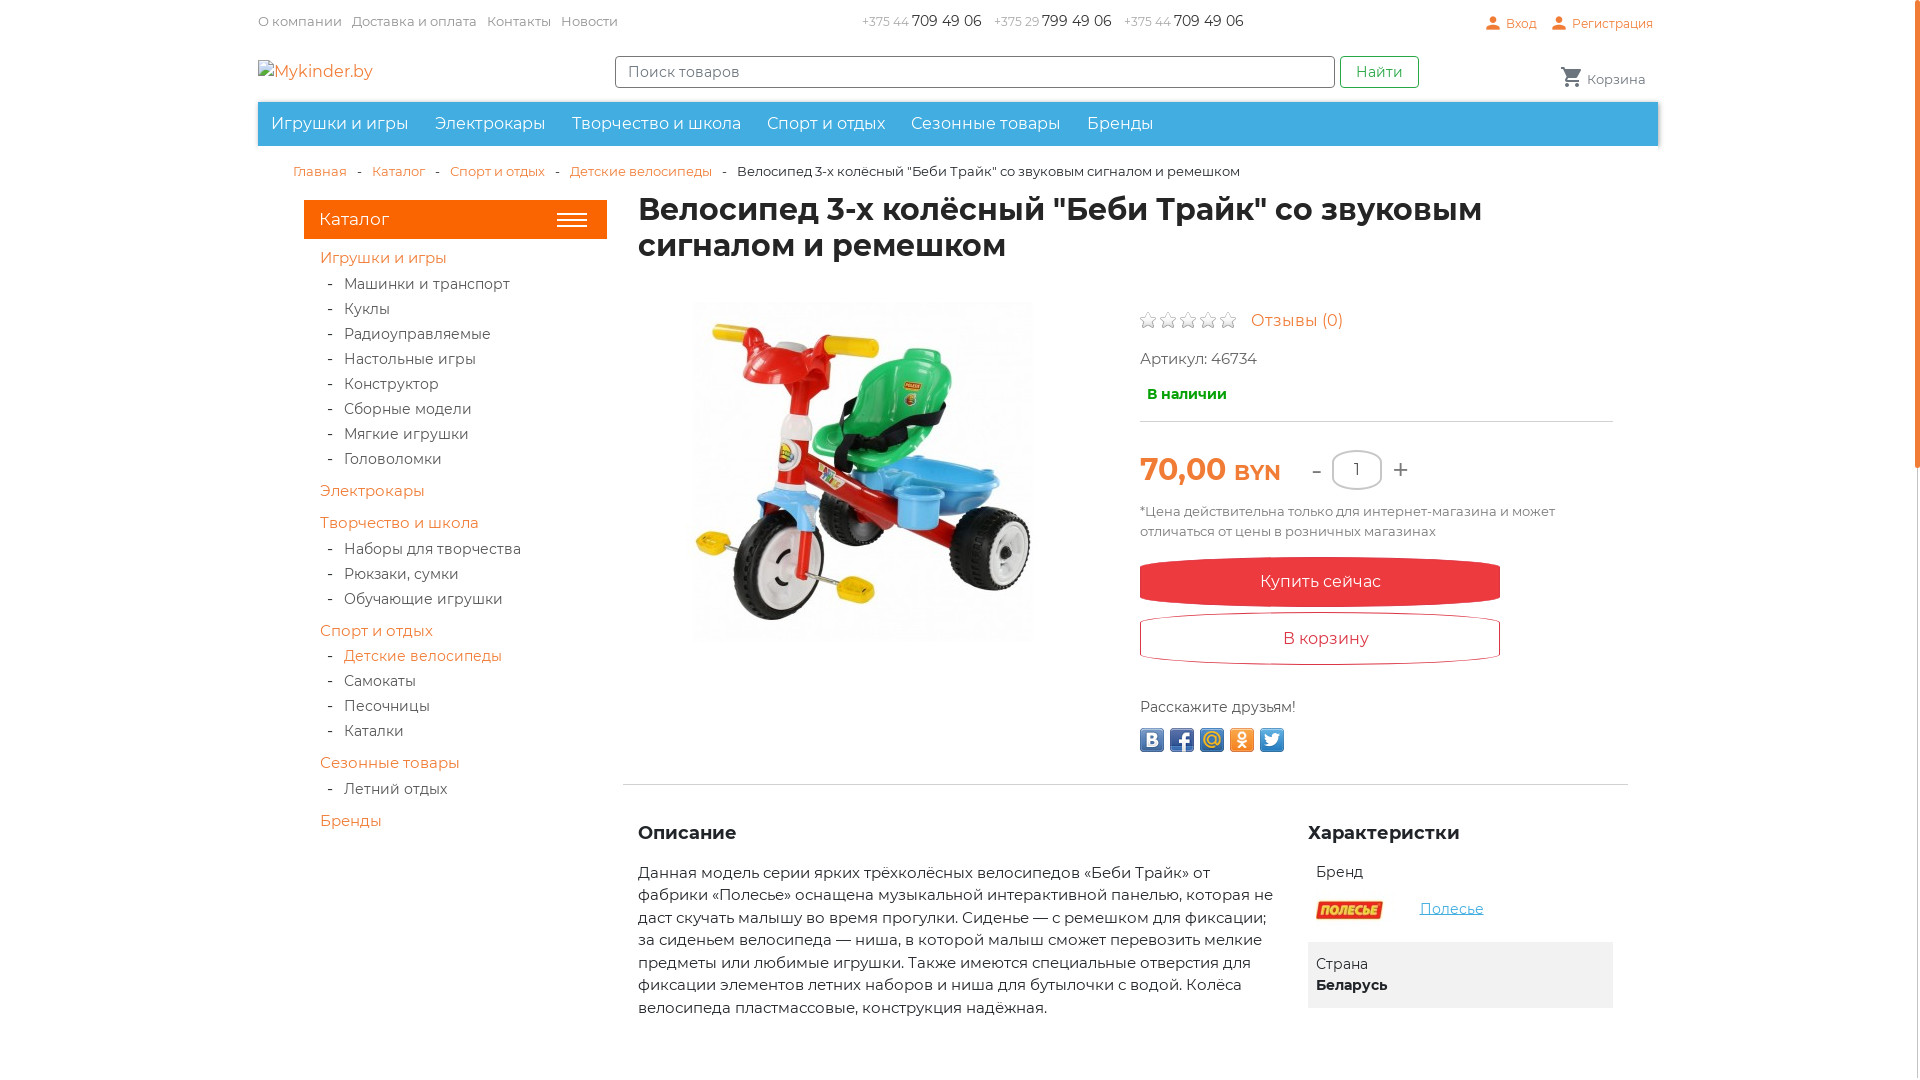  I want to click on +375 29 799 49 06, so click(1053, 22).